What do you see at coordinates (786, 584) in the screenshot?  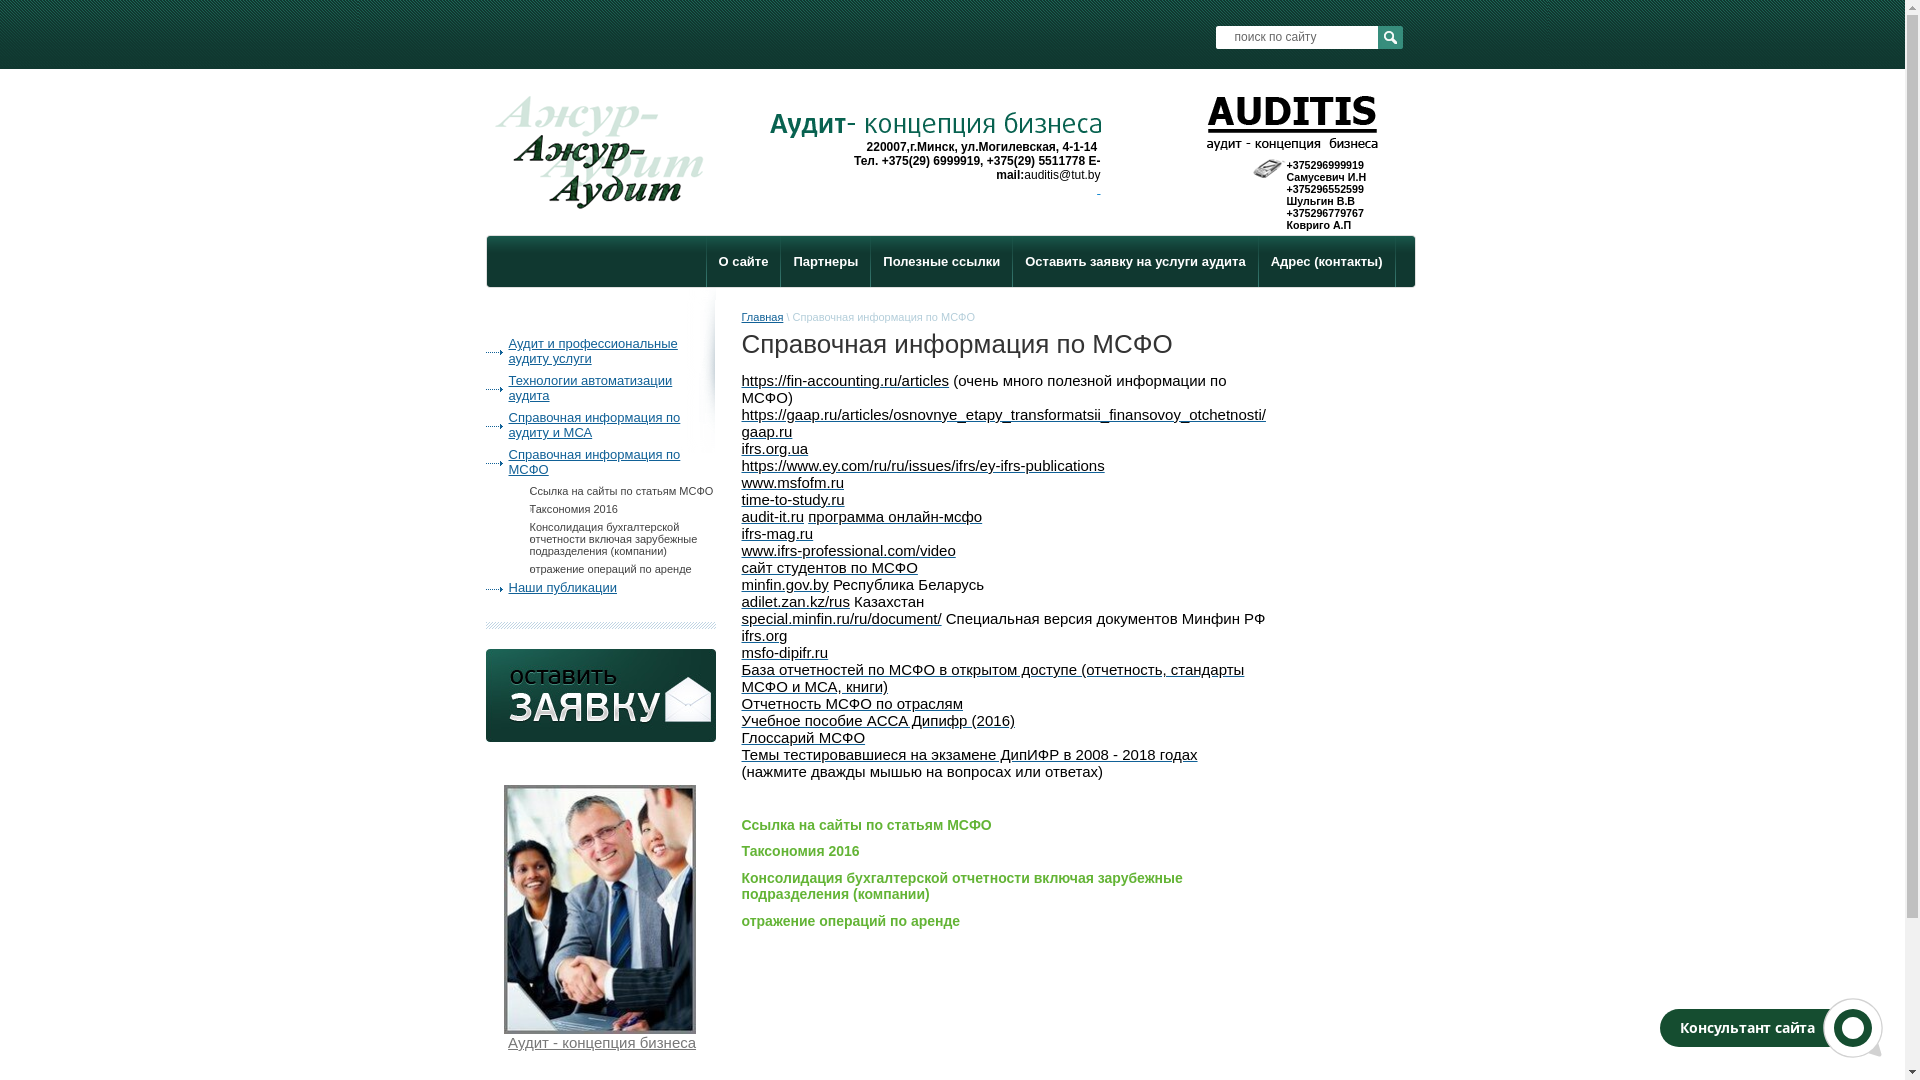 I see `minfin.gov.by` at bounding box center [786, 584].